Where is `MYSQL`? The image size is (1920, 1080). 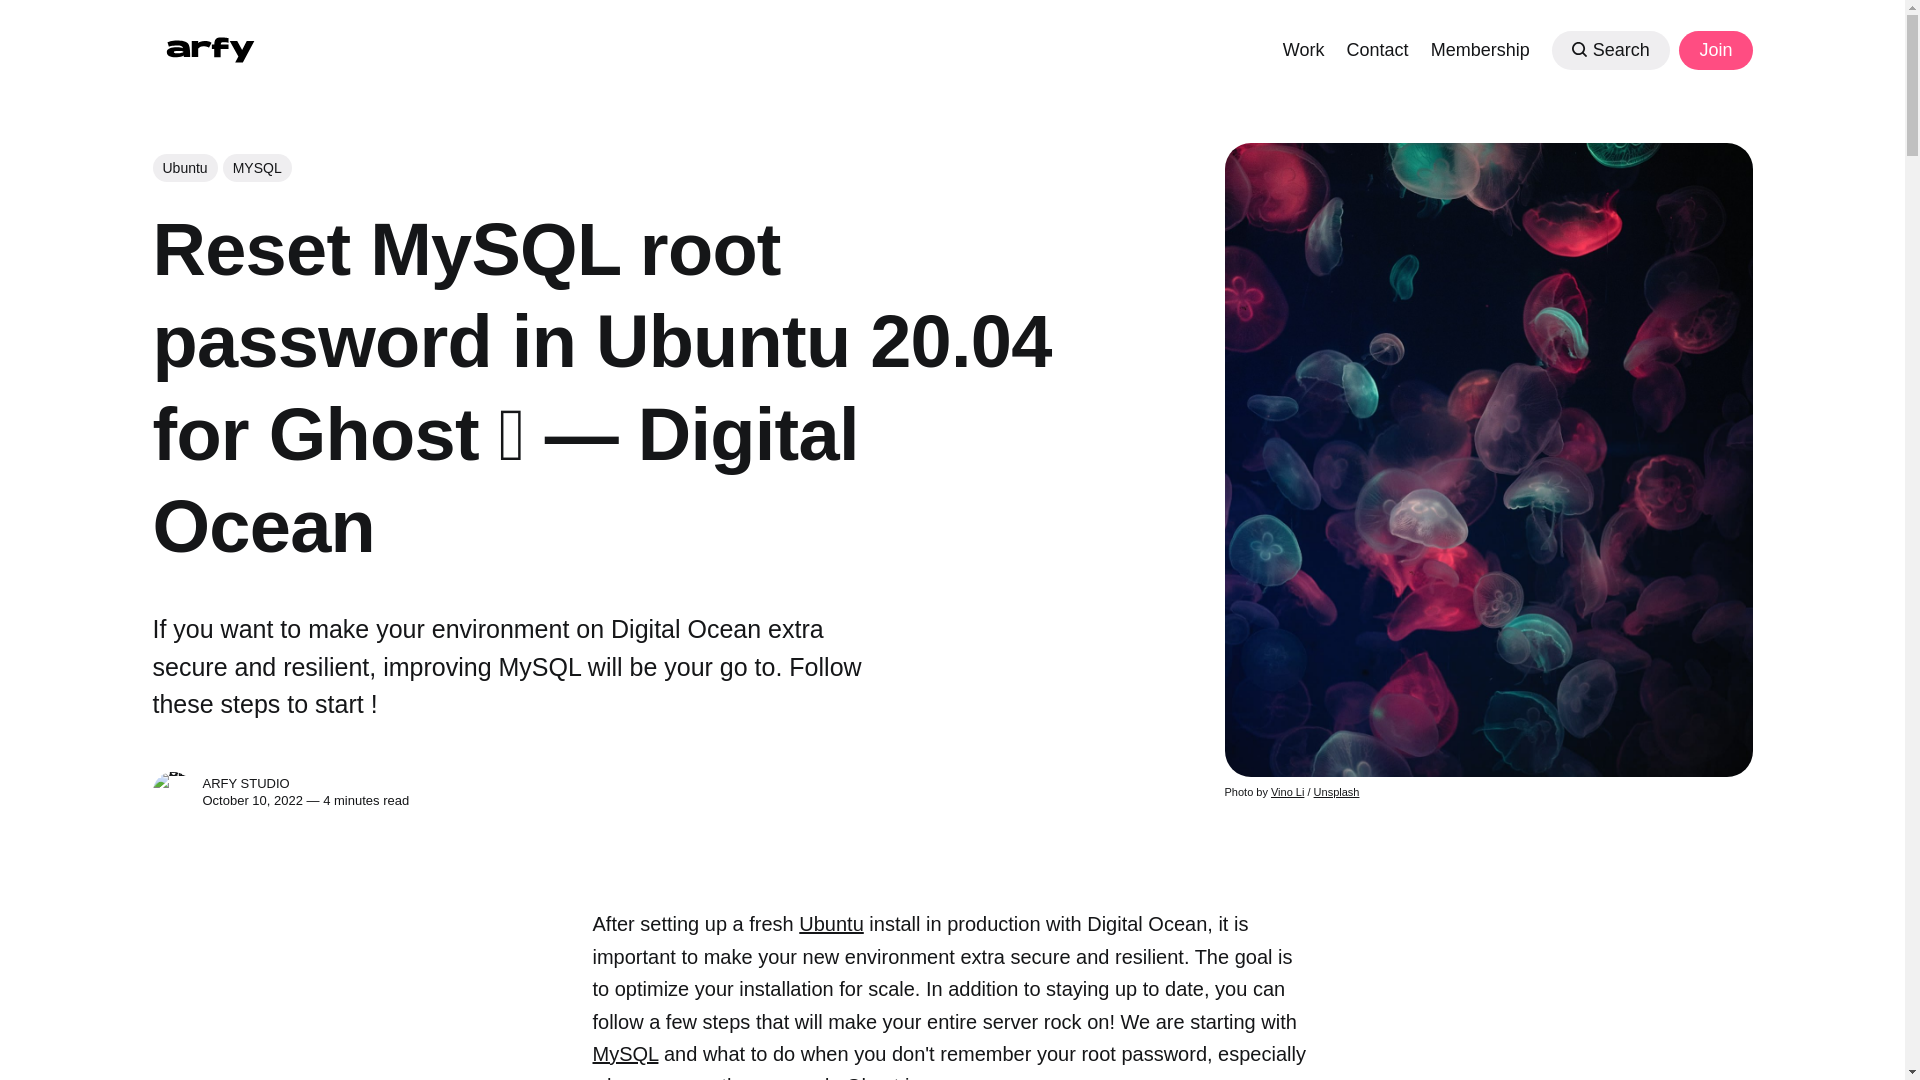 MYSQL is located at coordinates (256, 168).